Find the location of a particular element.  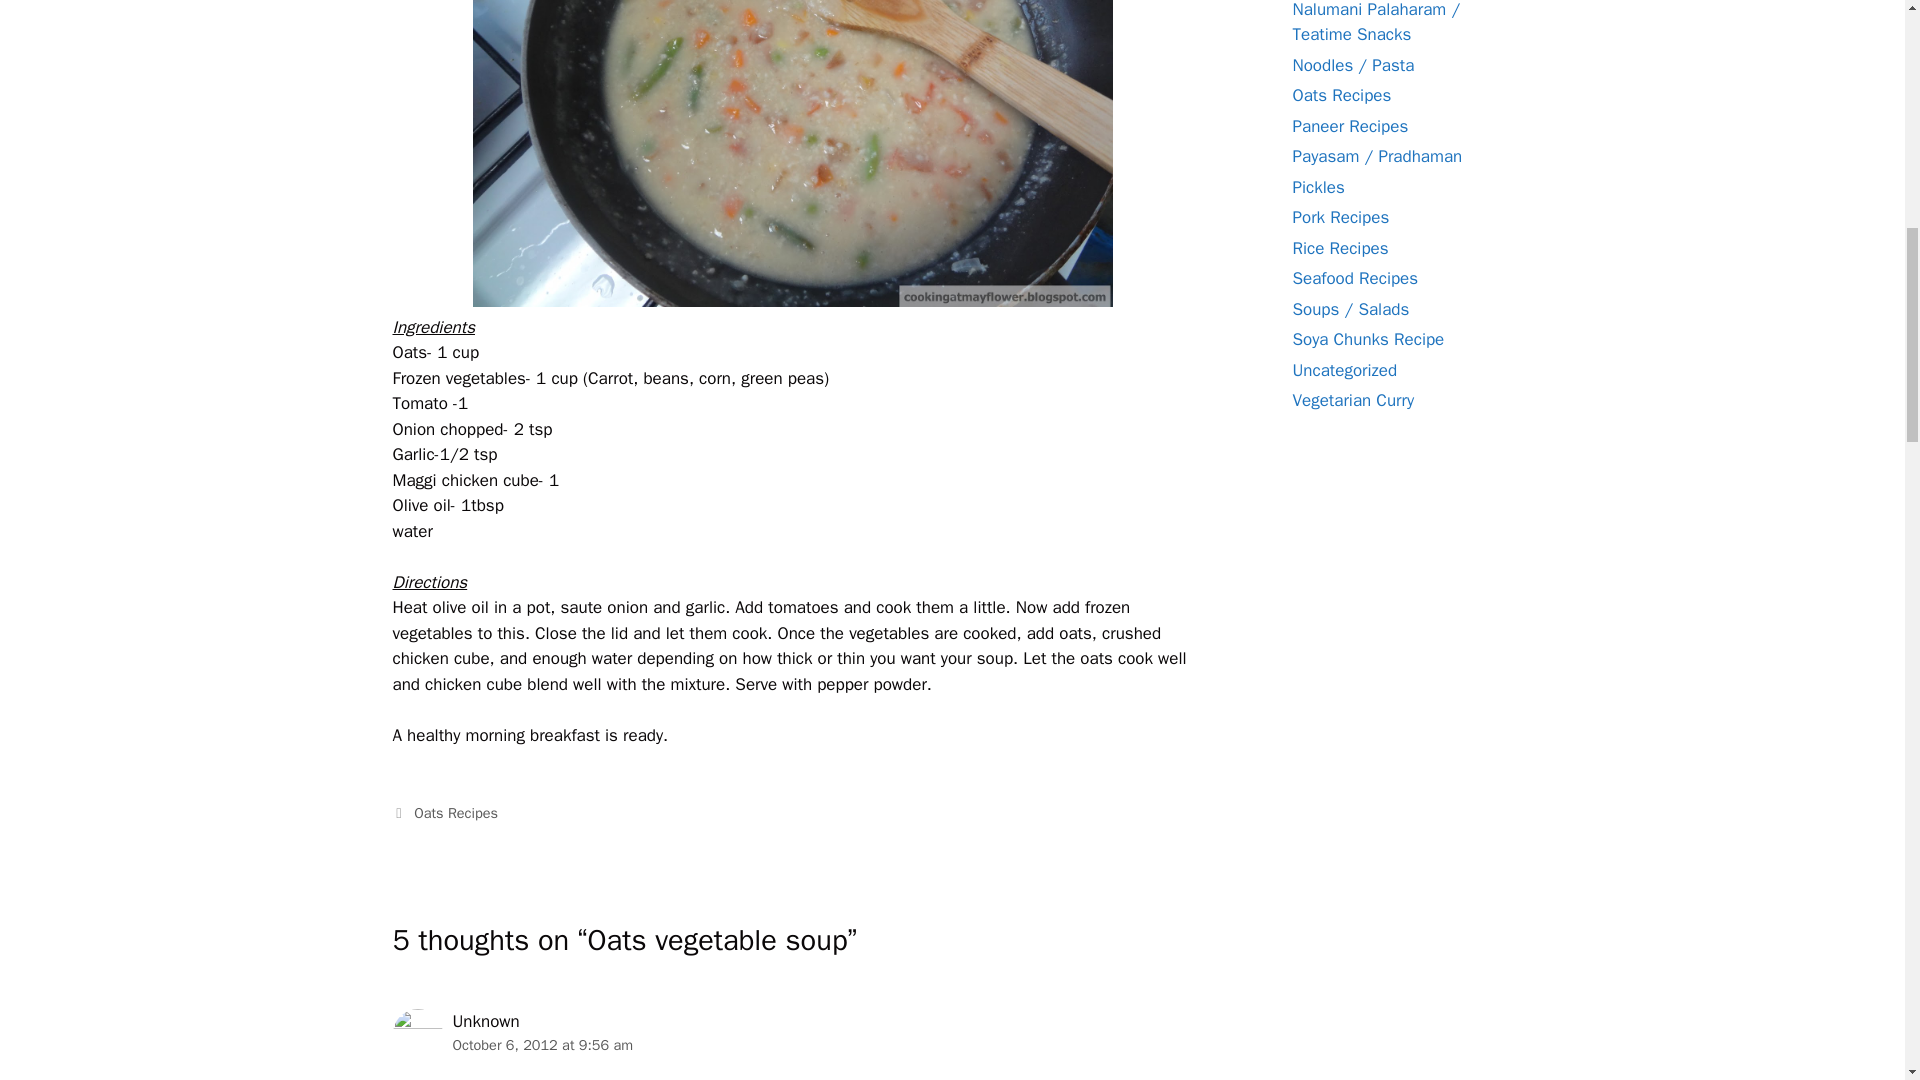

Scroll back to top is located at coordinates (1855, 949).